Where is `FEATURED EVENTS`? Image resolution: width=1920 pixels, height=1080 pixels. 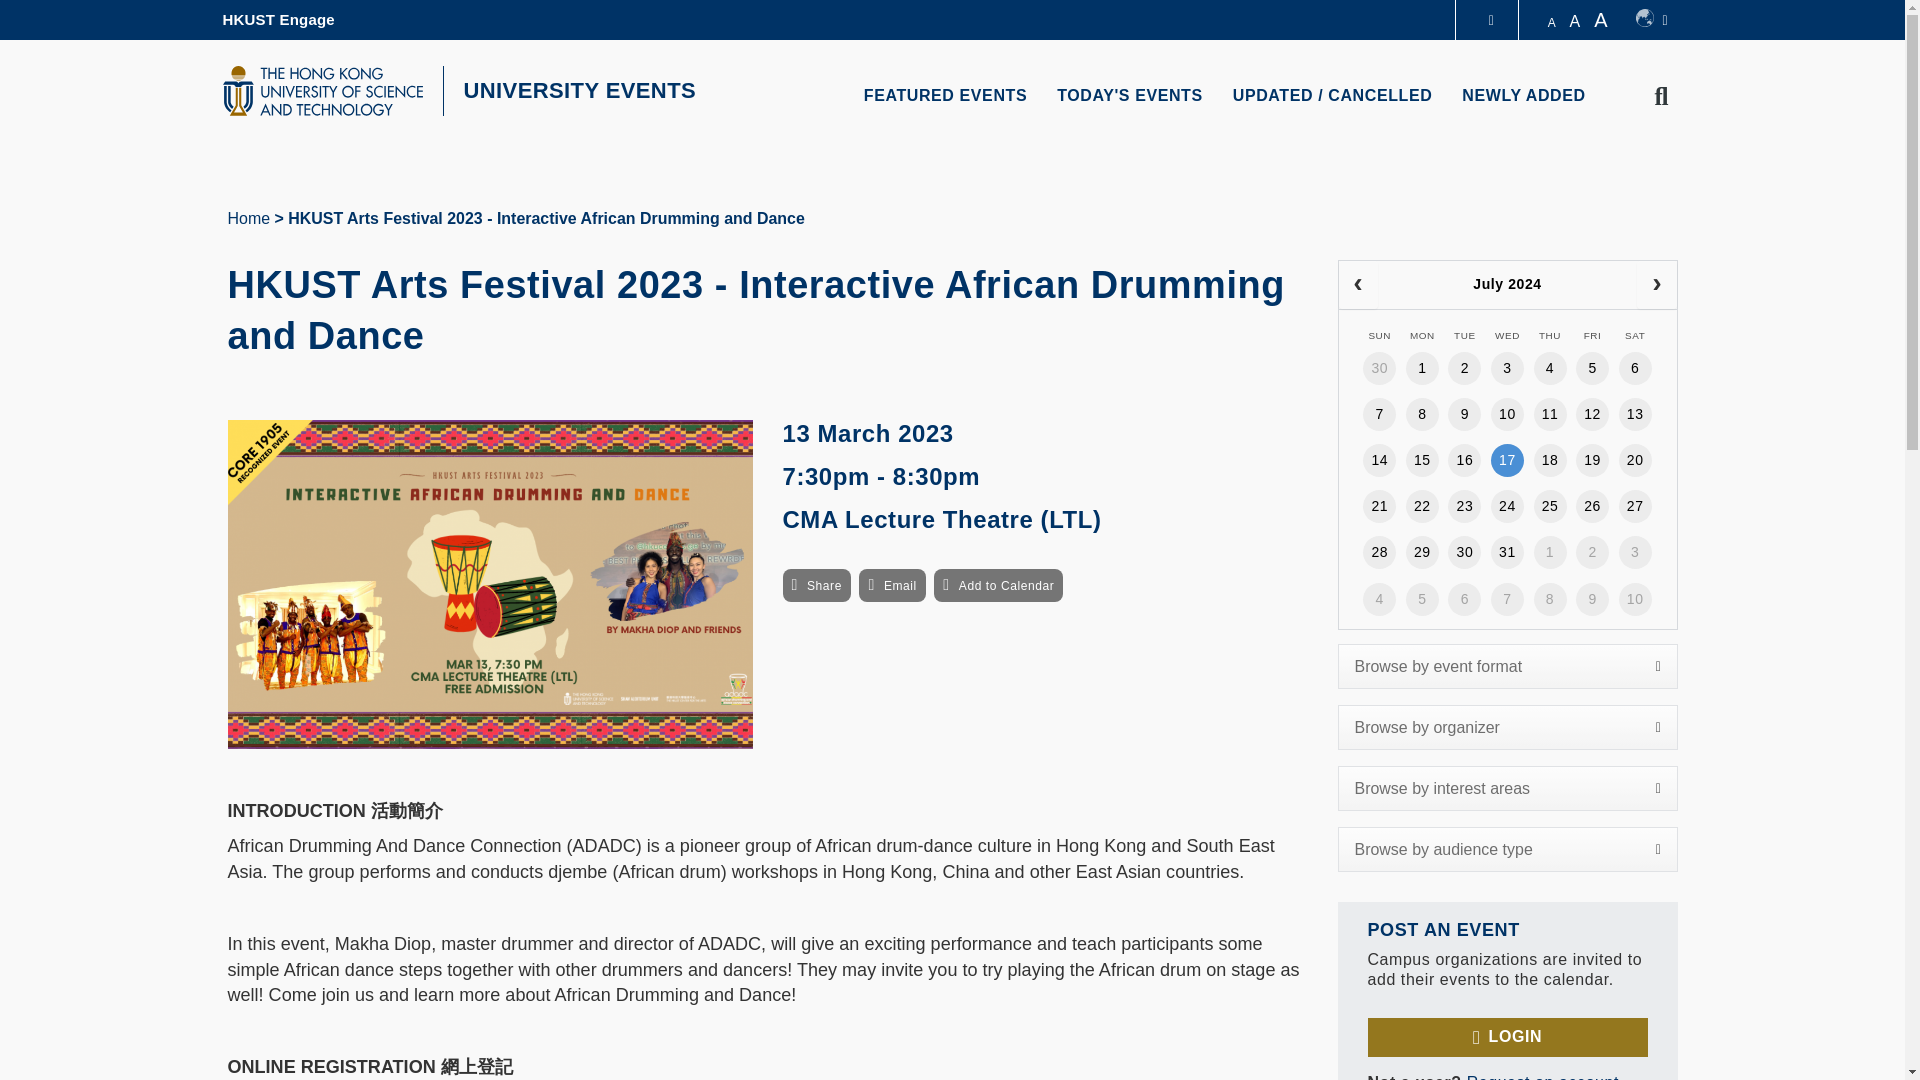
FEATURED EVENTS is located at coordinates (945, 96).